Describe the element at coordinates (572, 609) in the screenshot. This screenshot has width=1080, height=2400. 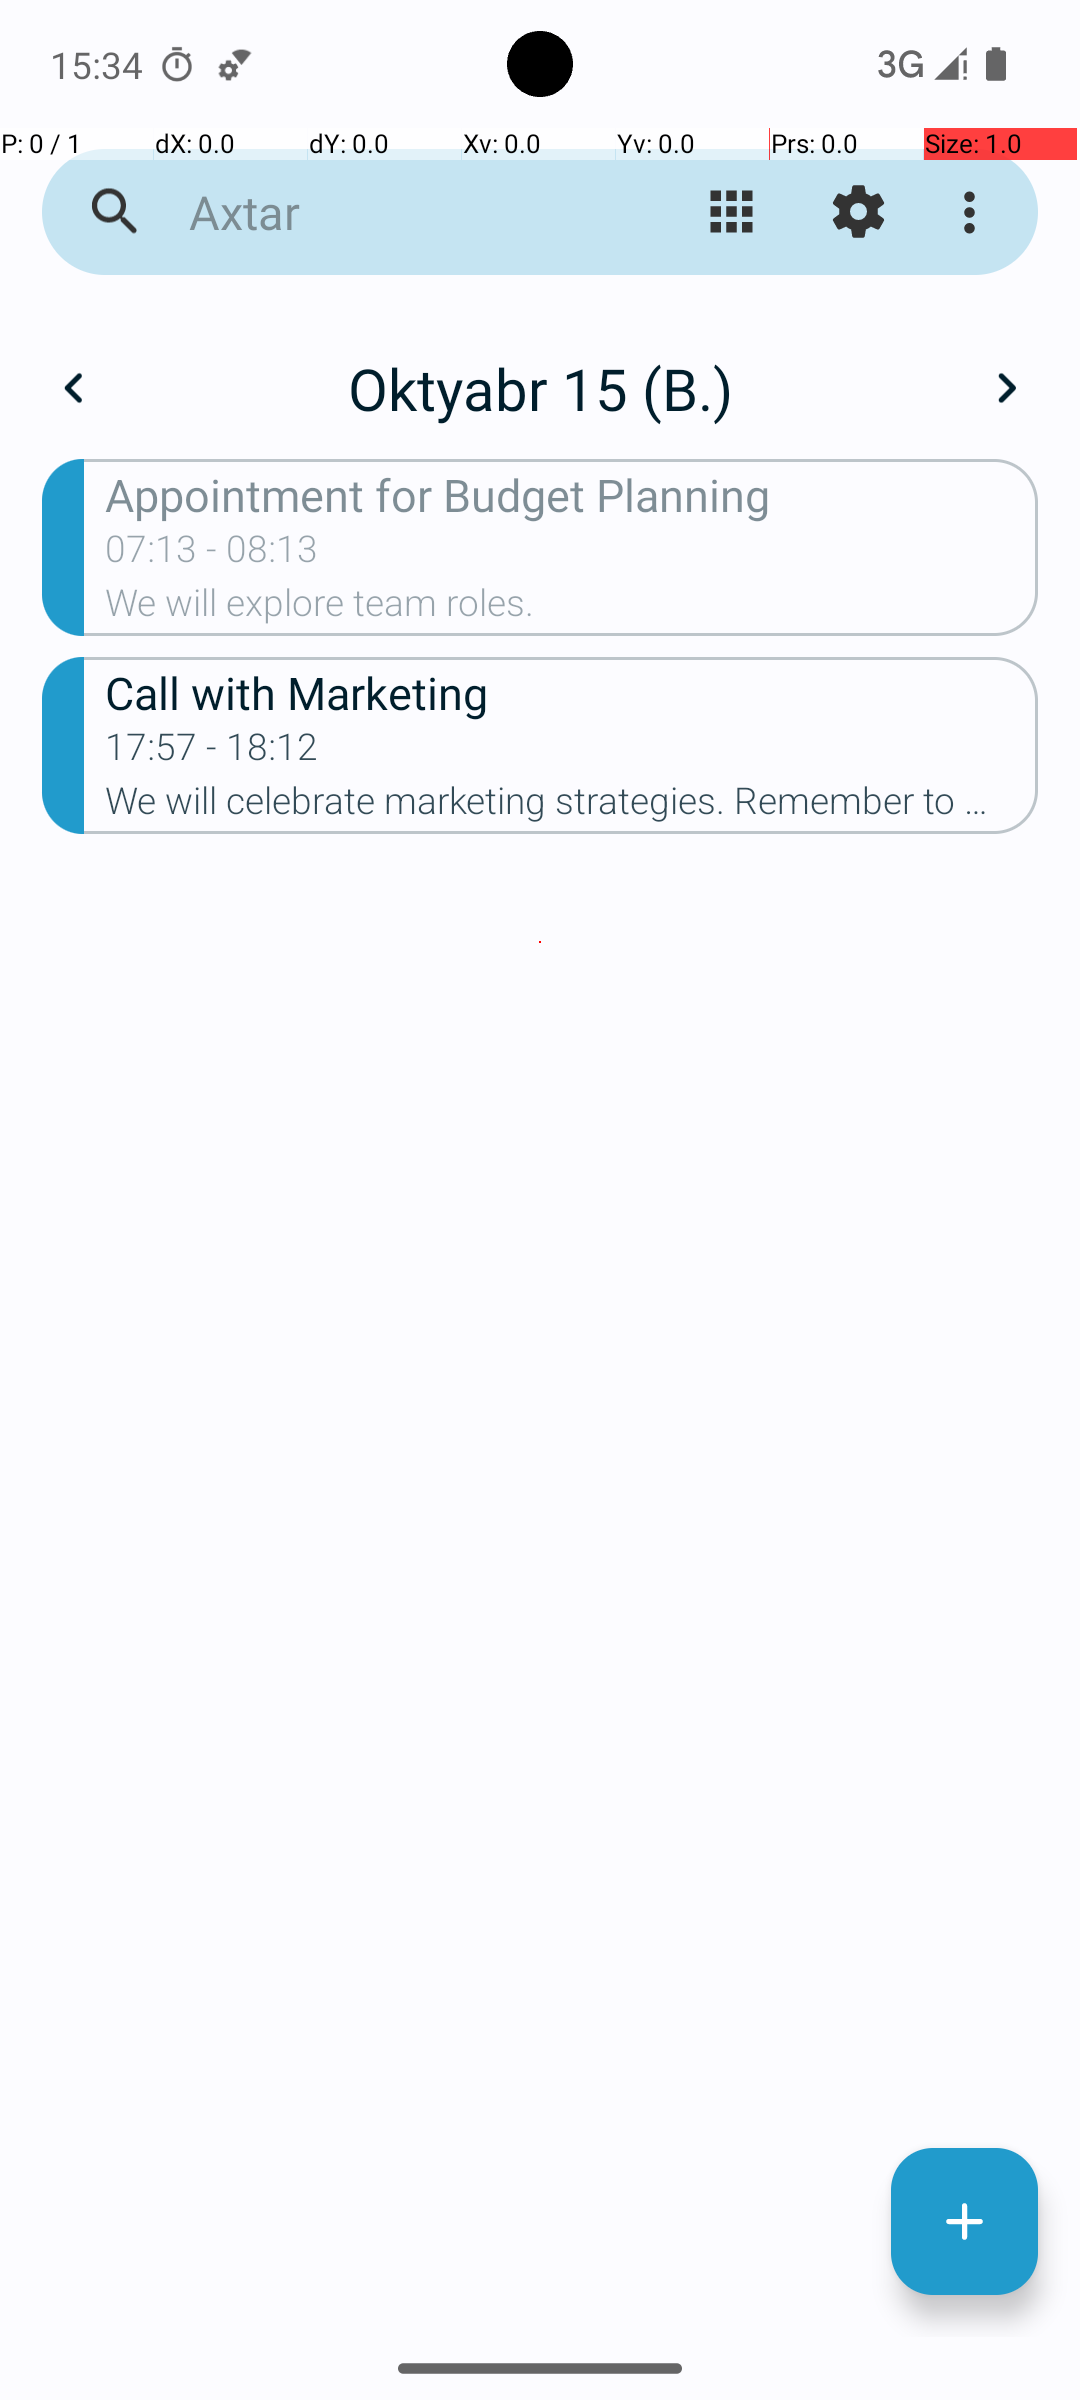
I see `We will explore team roles.` at that location.